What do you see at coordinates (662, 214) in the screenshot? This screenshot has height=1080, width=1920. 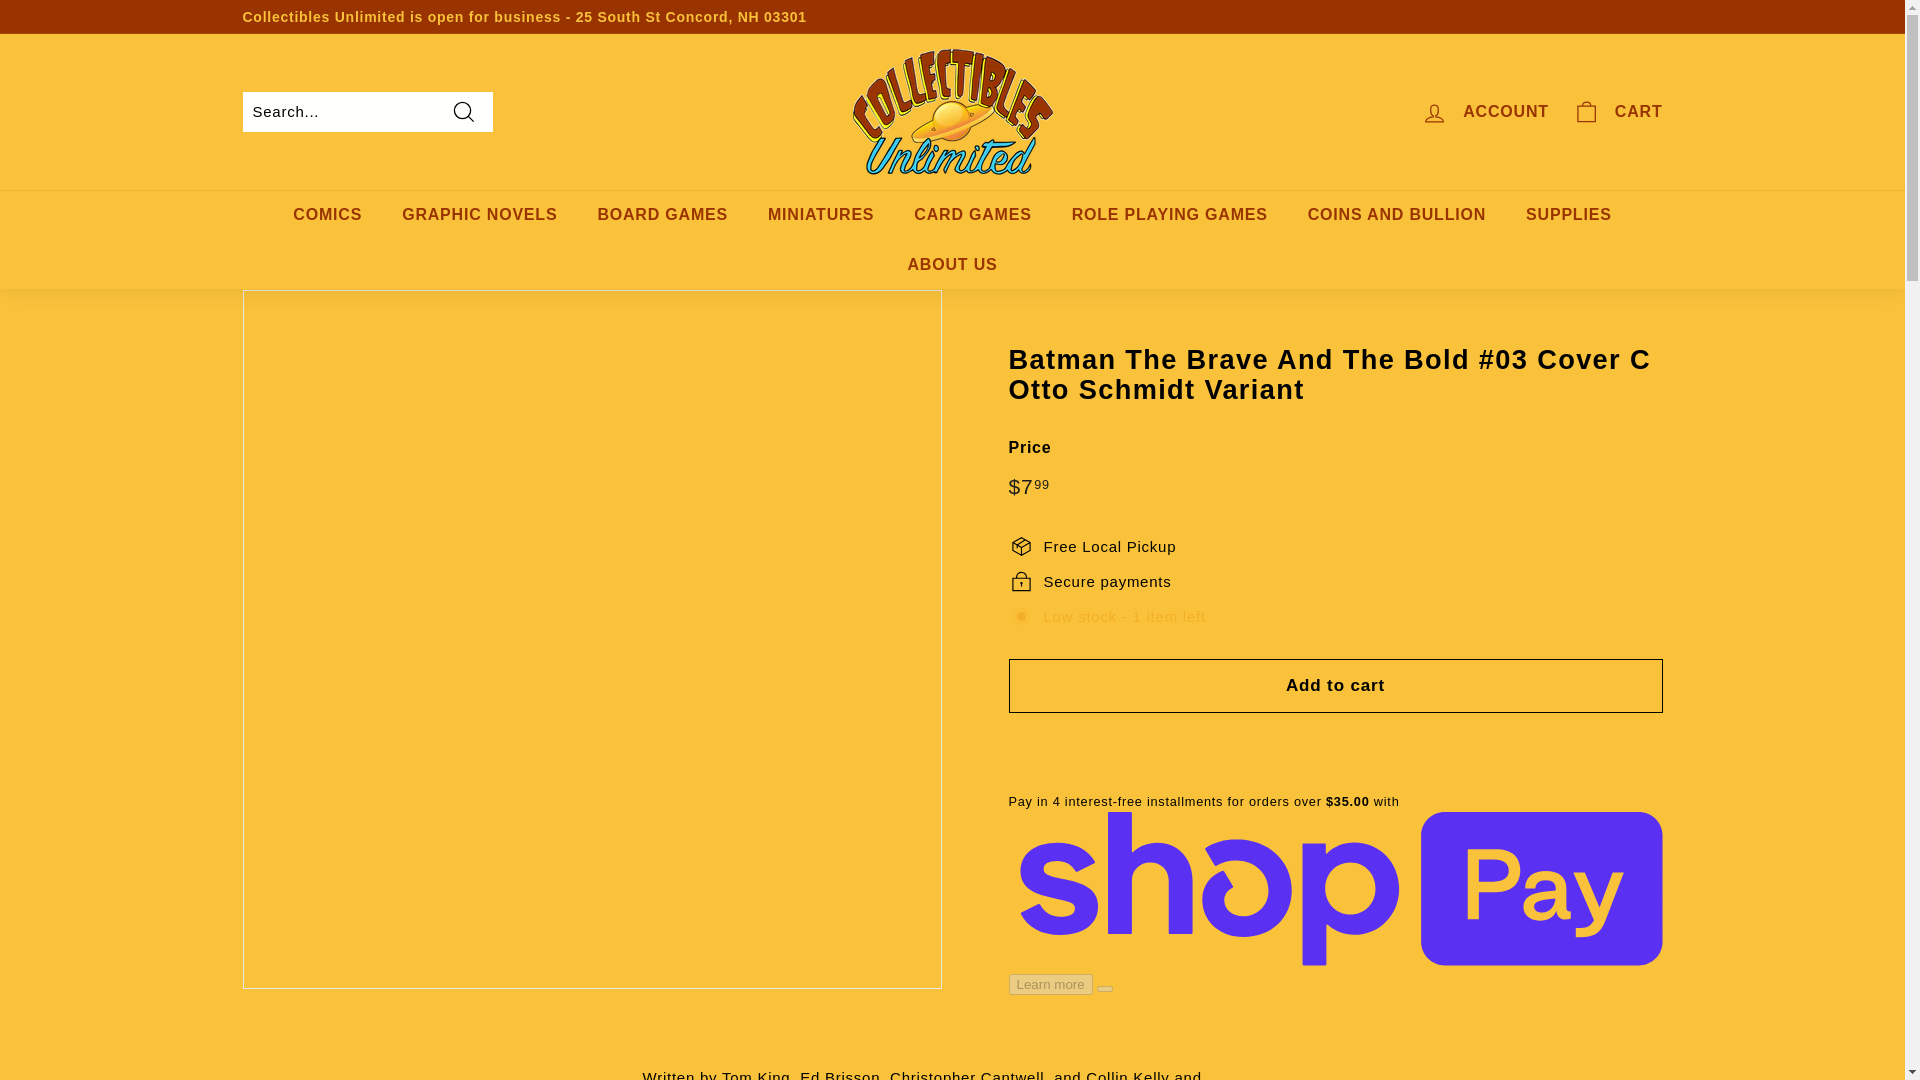 I see `BOARD GAMES` at bounding box center [662, 214].